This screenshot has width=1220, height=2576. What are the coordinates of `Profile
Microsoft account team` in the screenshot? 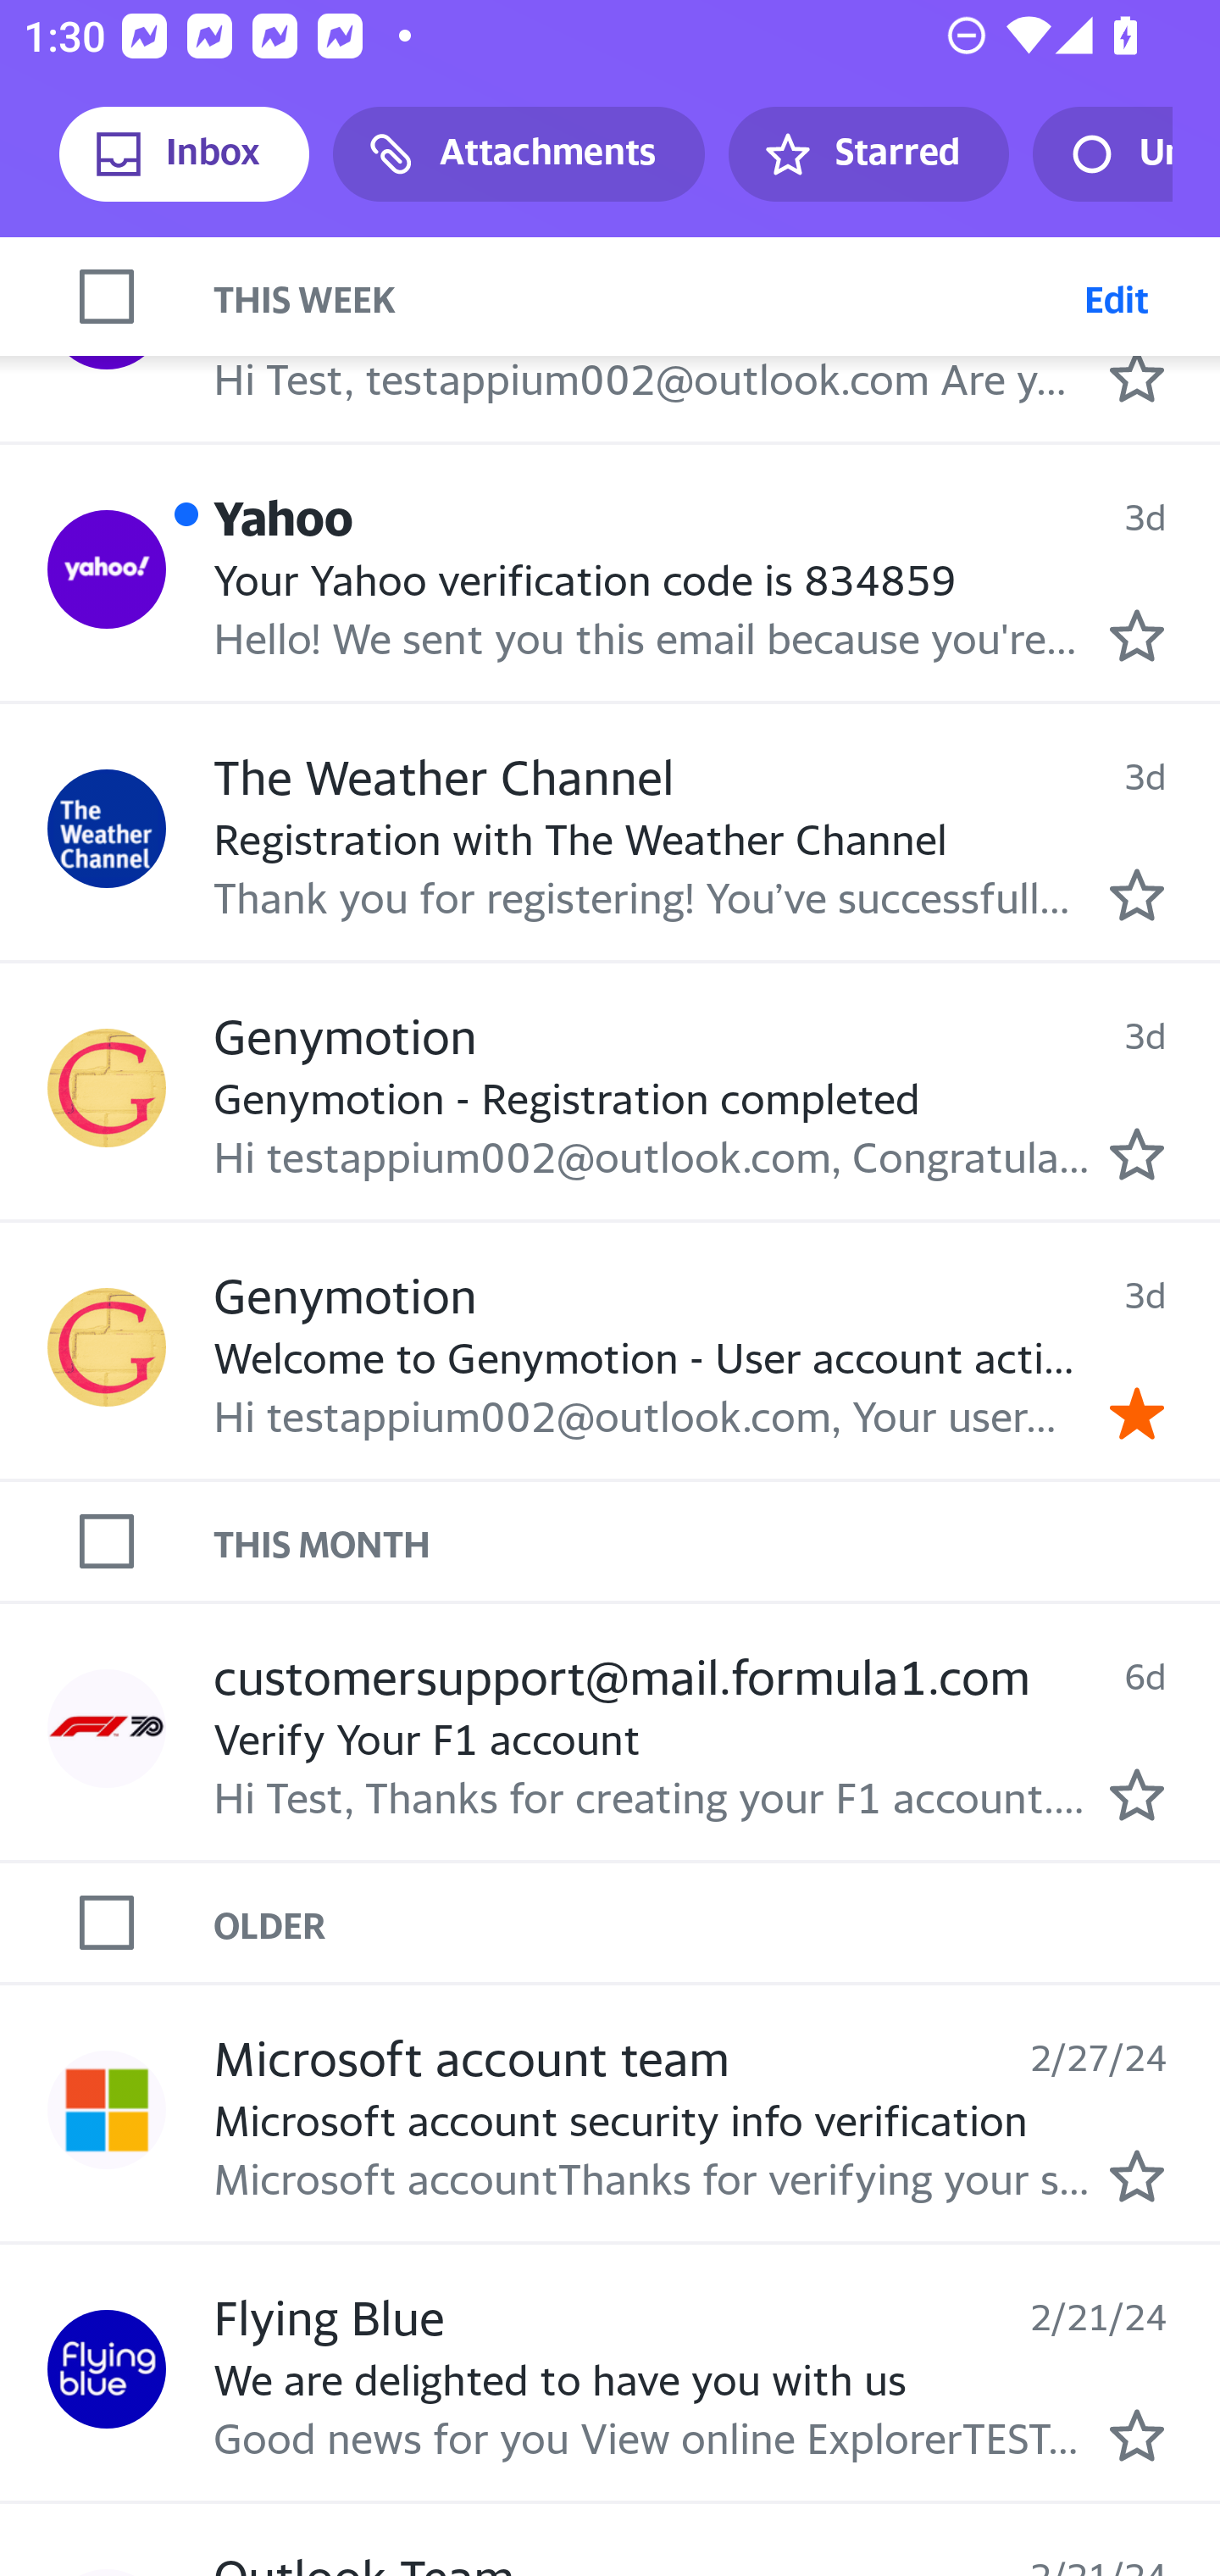 It's located at (107, 2109).